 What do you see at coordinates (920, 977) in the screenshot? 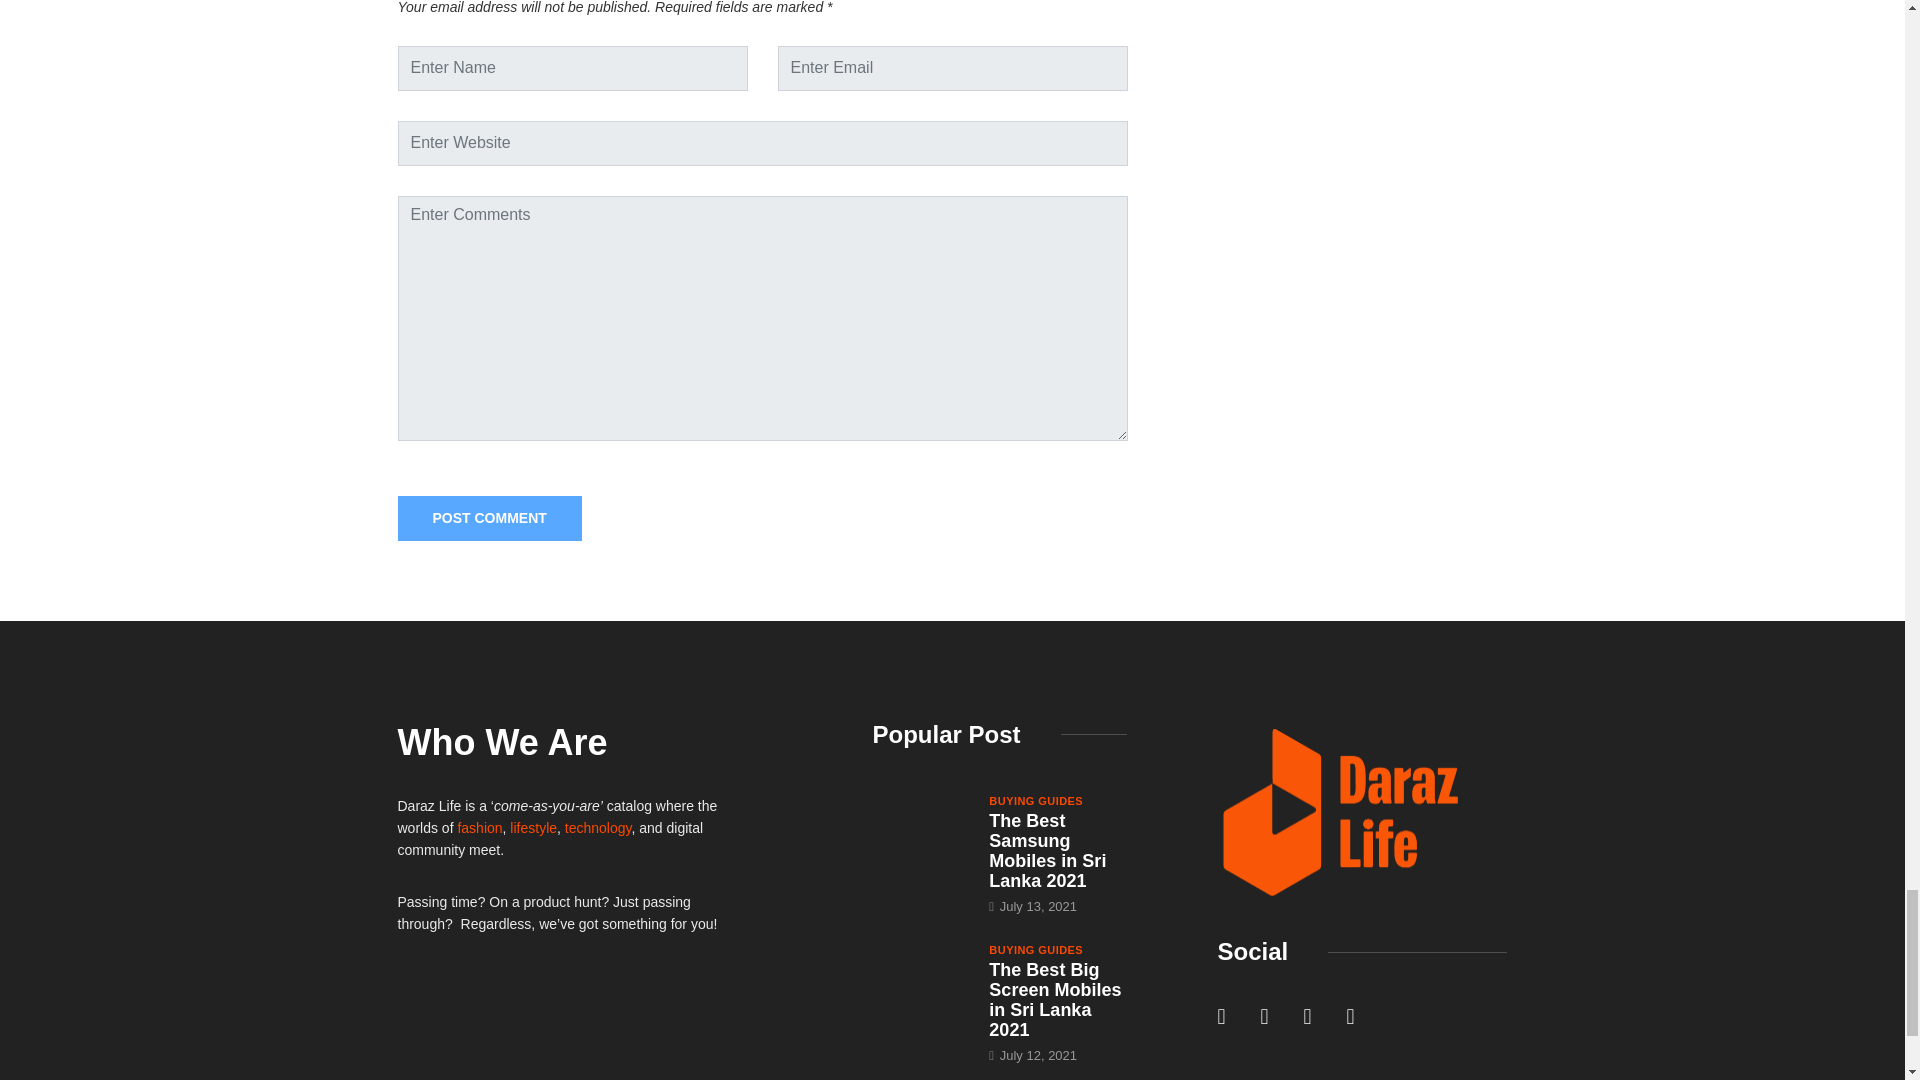
I see `The Best Big Screen Mobiles in Sri Lanka 2021` at bounding box center [920, 977].